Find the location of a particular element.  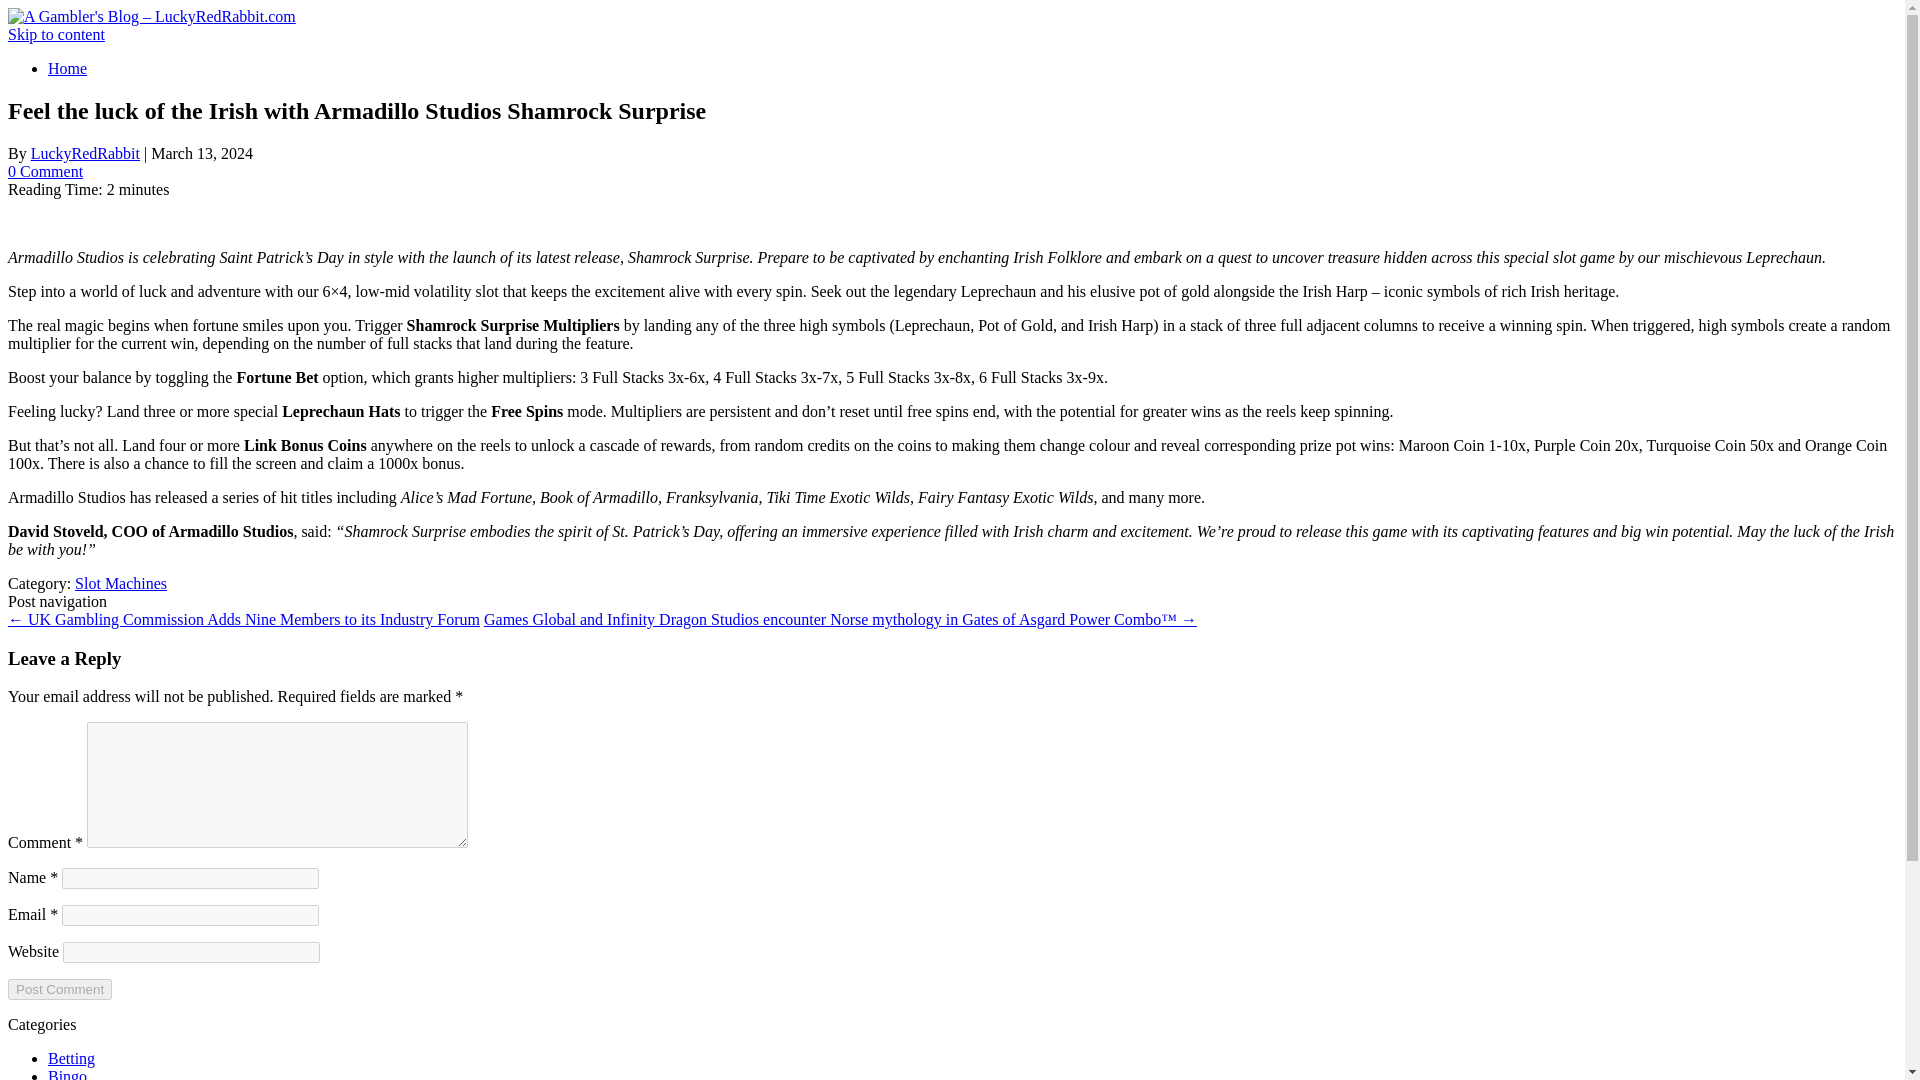

Skip to content is located at coordinates (56, 34).